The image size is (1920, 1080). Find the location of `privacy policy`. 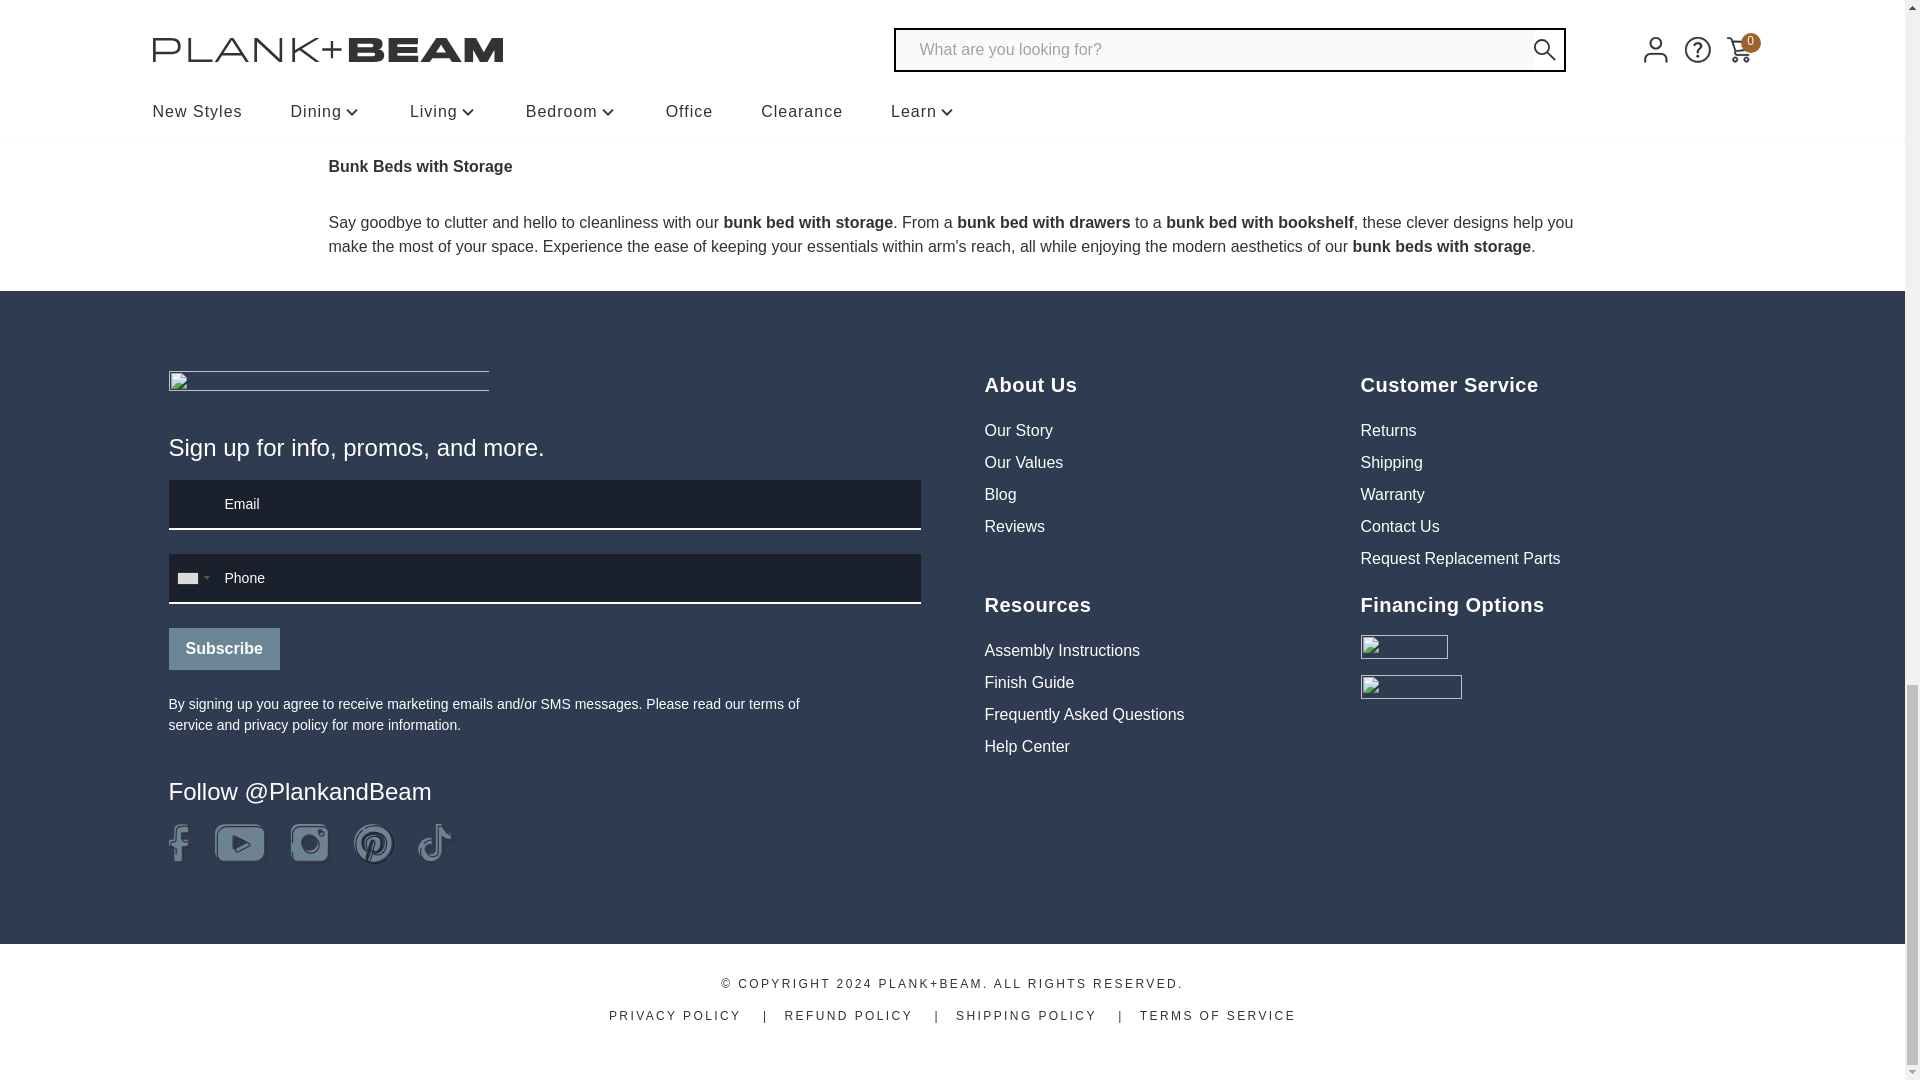

privacy policy is located at coordinates (286, 725).